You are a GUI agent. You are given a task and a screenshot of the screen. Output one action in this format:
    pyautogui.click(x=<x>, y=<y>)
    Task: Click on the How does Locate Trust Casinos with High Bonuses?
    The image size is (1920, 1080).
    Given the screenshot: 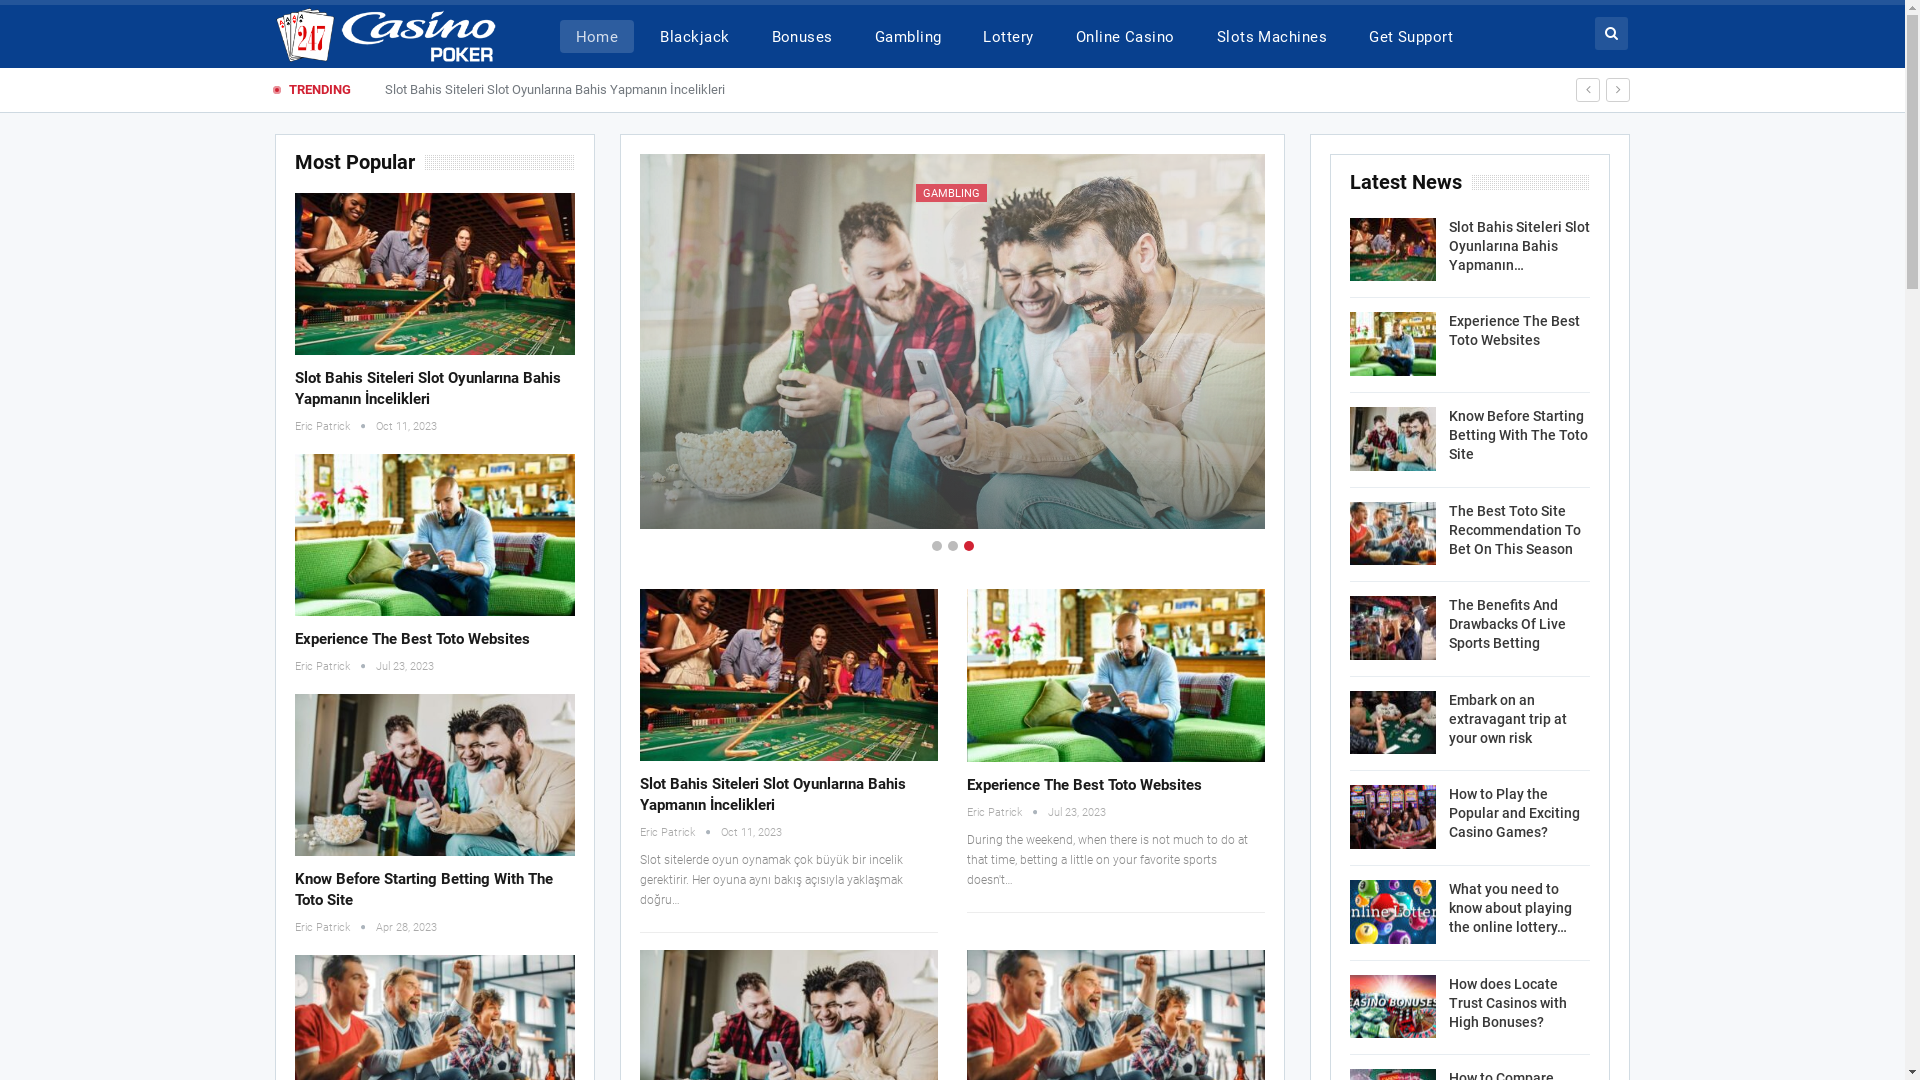 What is the action you would take?
    pyautogui.click(x=1393, y=1007)
    